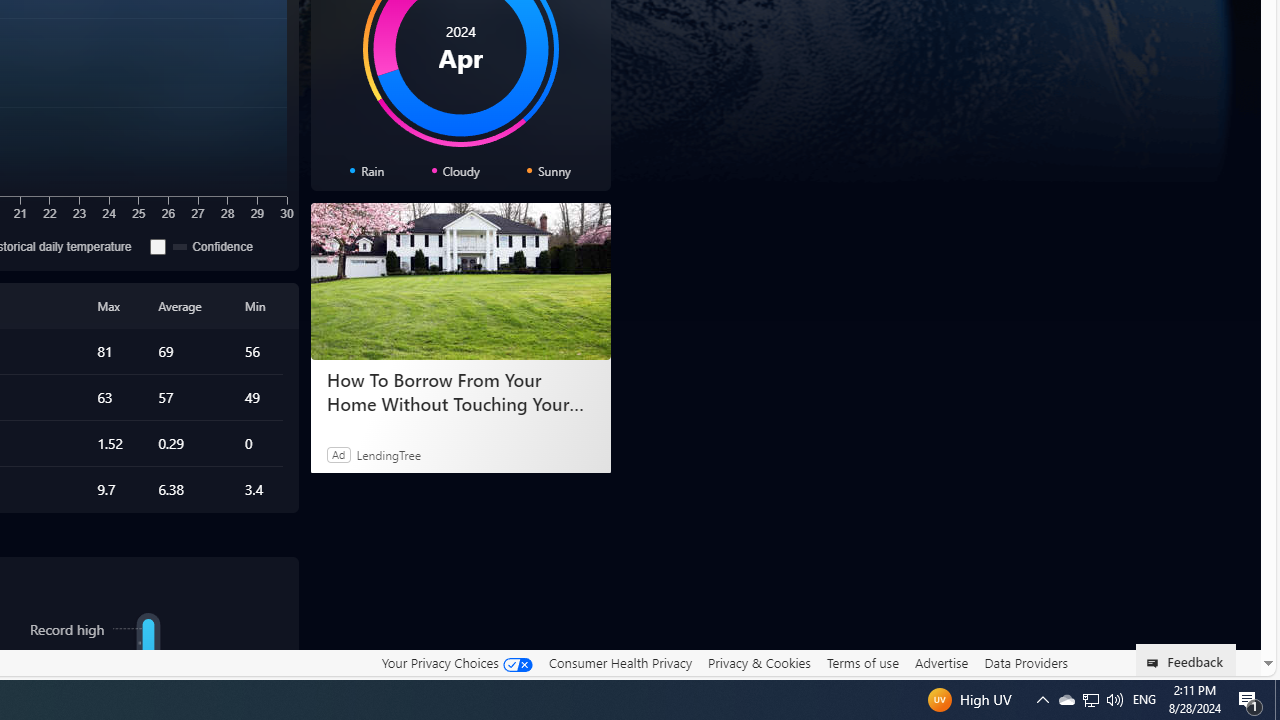 The width and height of the screenshot is (1280, 720). Describe the element at coordinates (759, 662) in the screenshot. I see `Privacy & Cookies` at that location.